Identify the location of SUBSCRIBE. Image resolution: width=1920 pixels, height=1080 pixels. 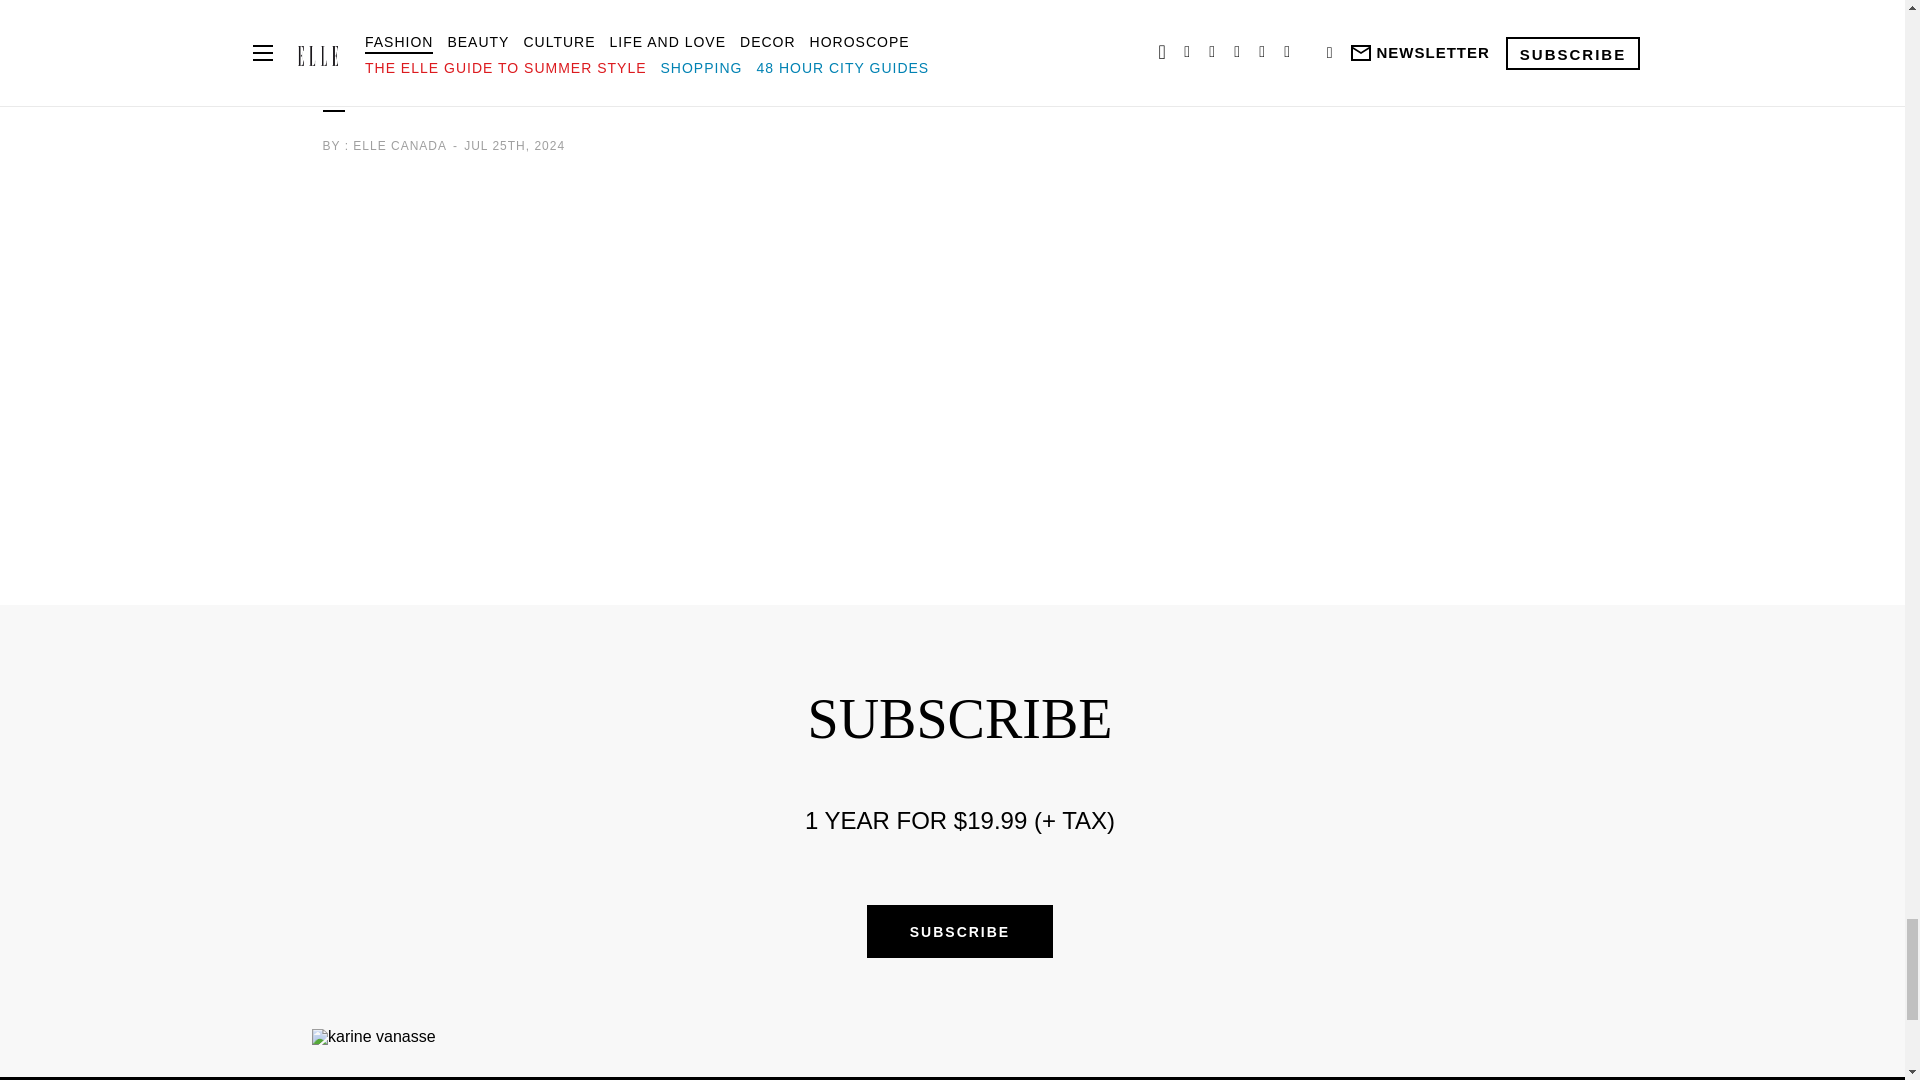
(960, 932).